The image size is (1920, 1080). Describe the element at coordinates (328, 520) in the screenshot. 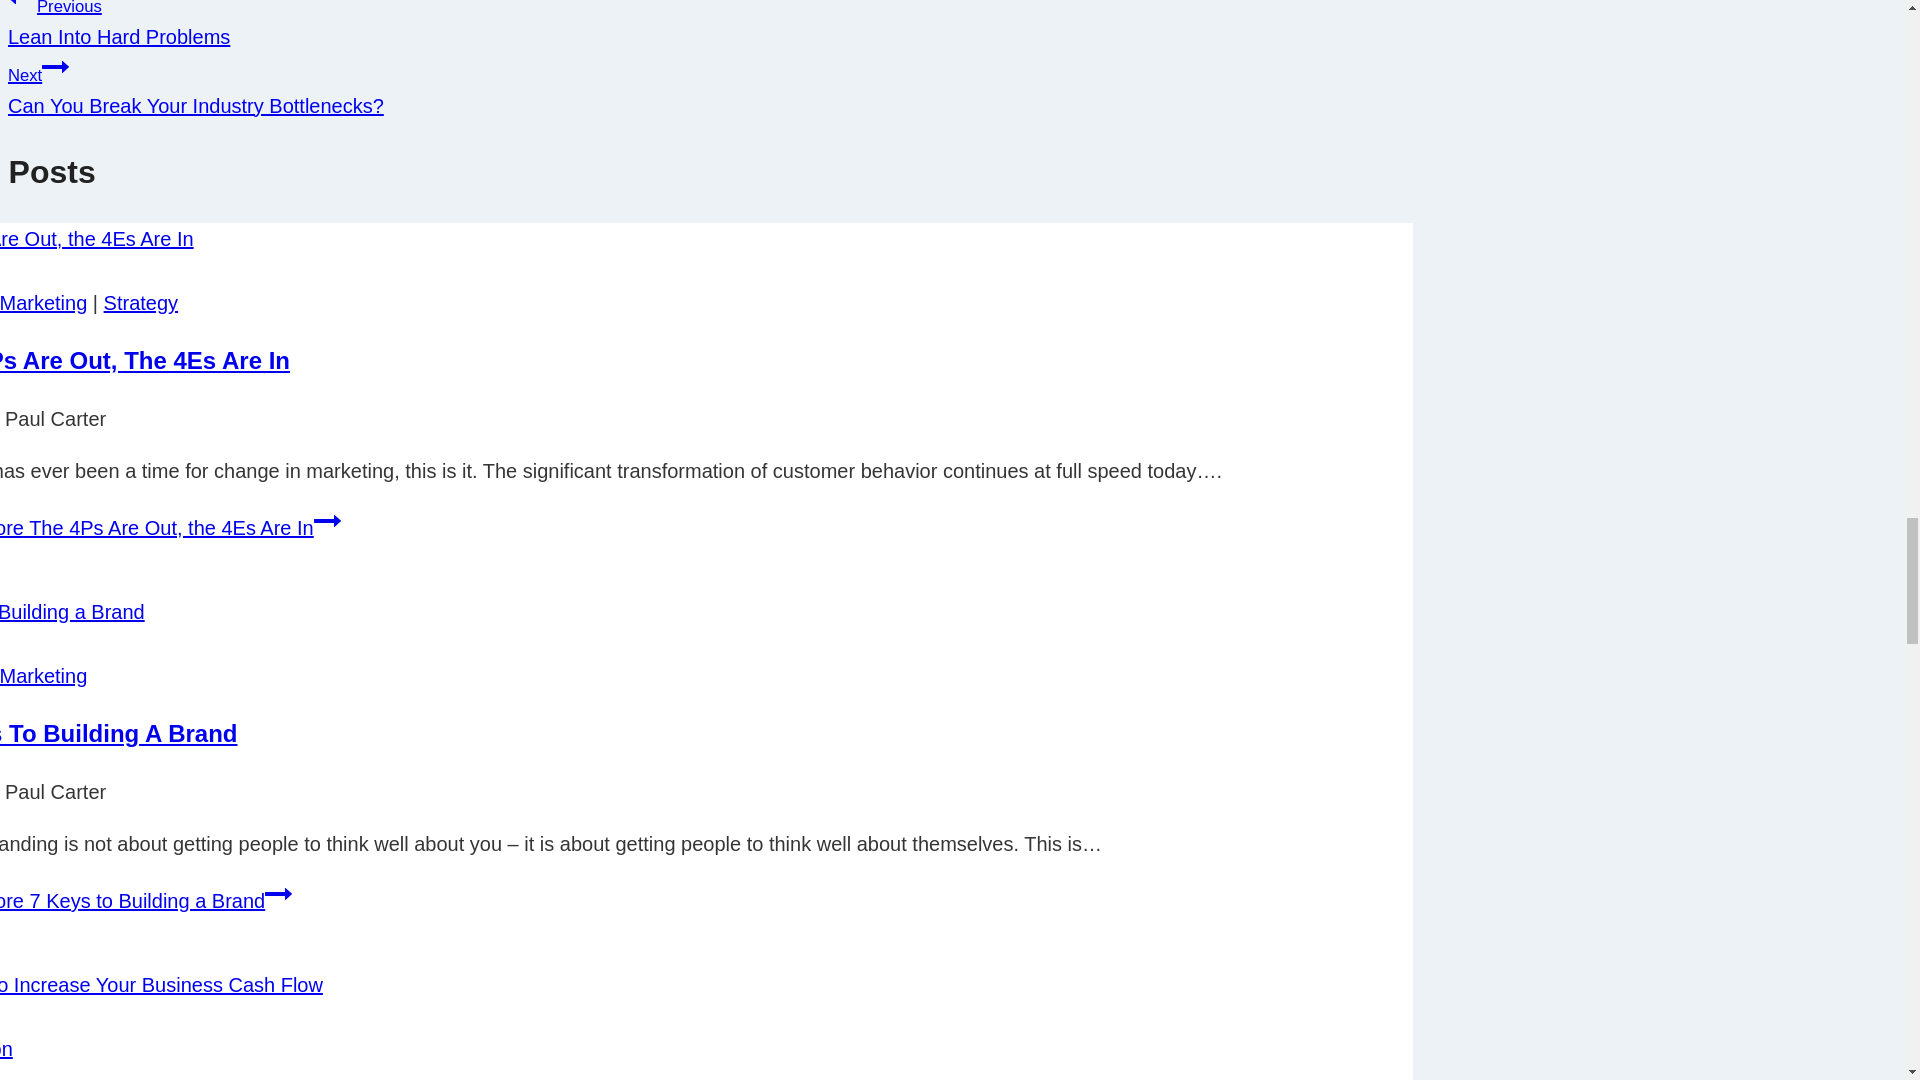

I see `Read More The 4Ps Are Out, the 4Es Are InContinue` at that location.